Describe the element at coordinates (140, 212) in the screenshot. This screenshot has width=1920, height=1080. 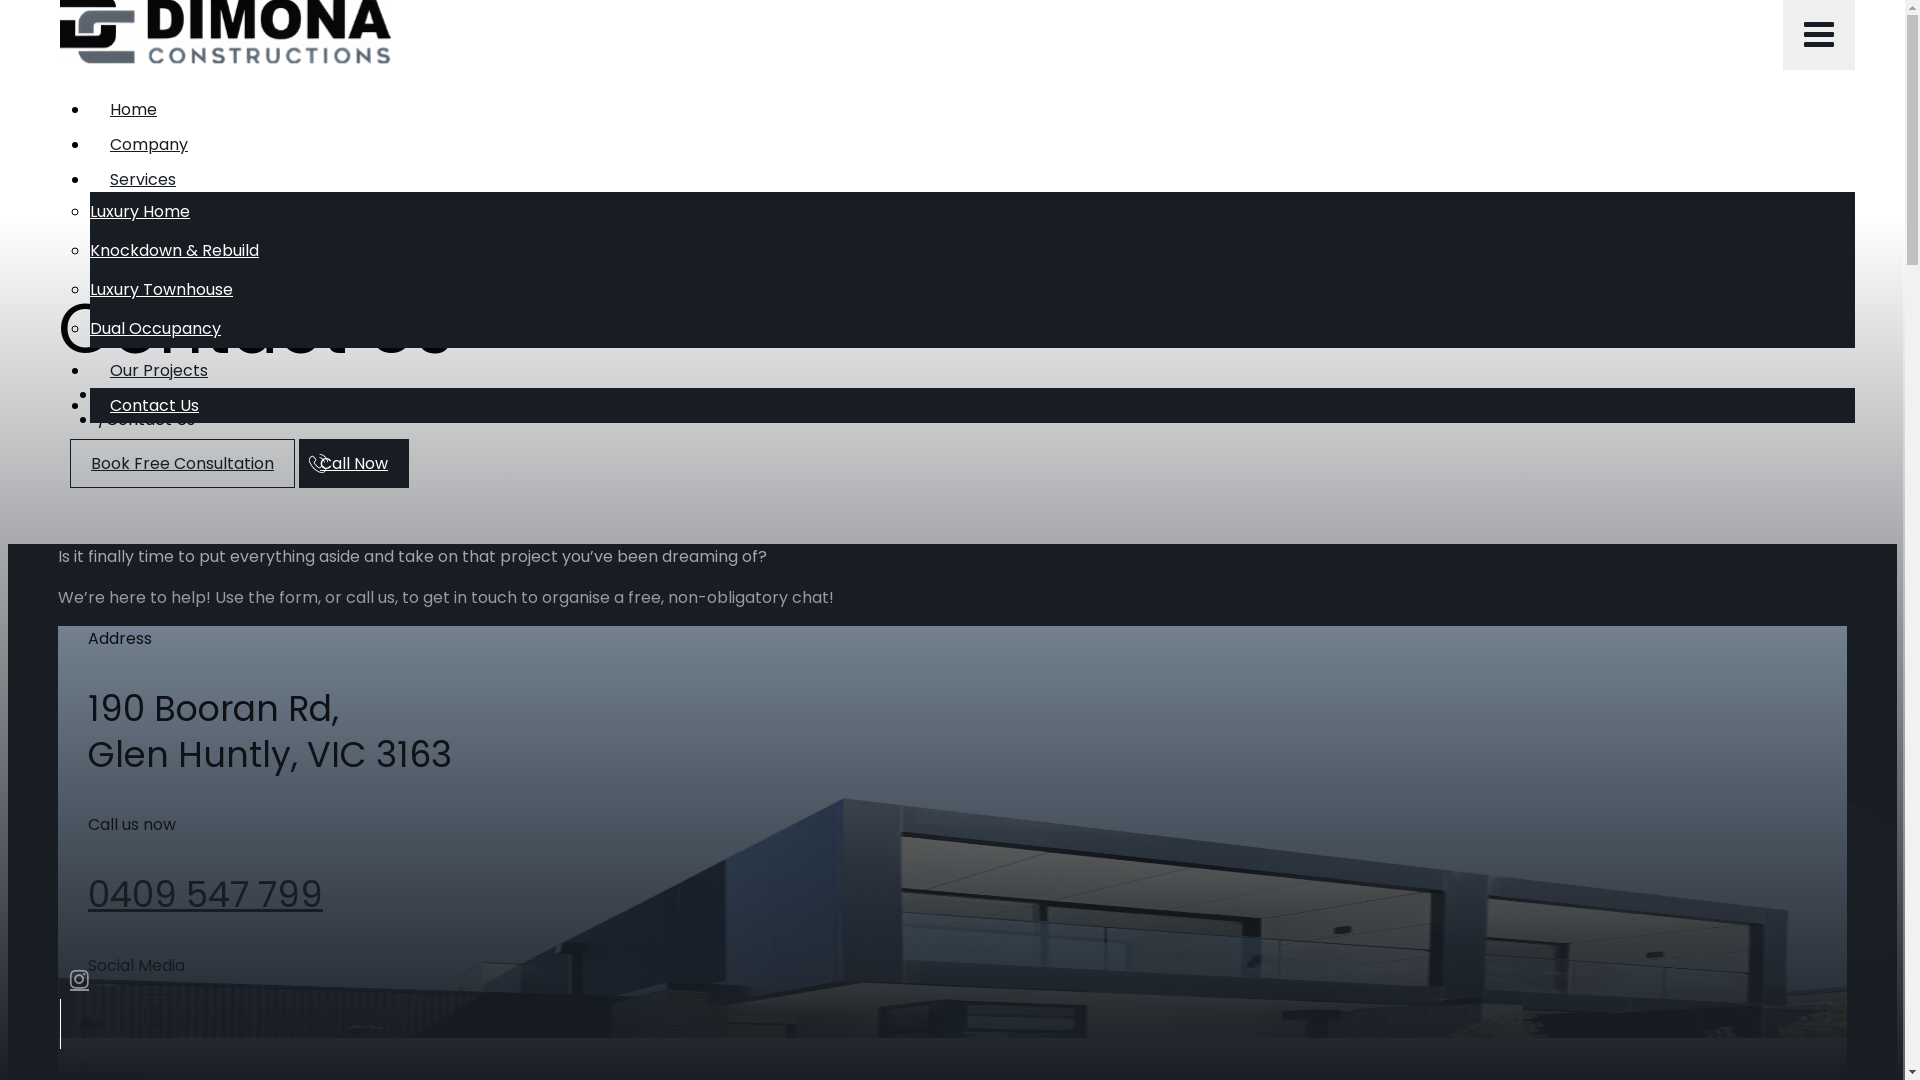
I see `Luxury Home` at that location.